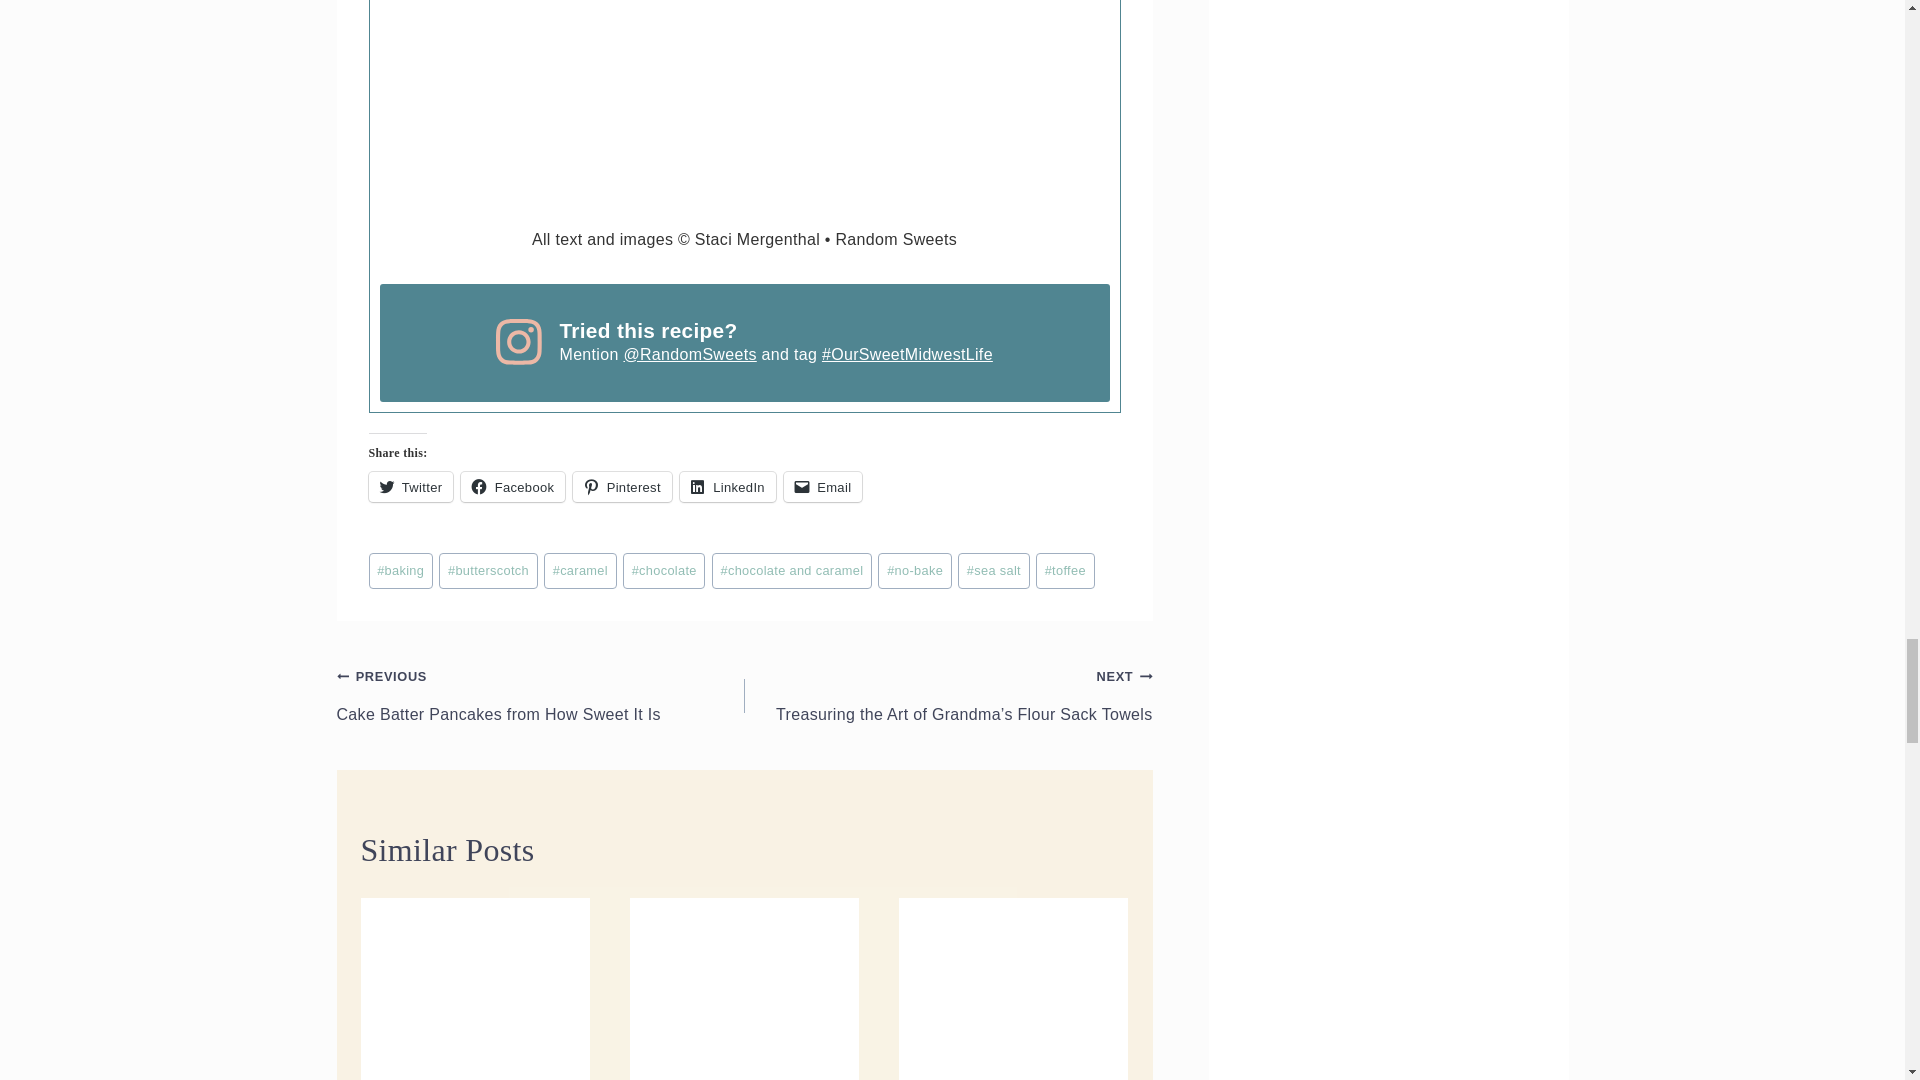  I want to click on no-bake, so click(914, 570).